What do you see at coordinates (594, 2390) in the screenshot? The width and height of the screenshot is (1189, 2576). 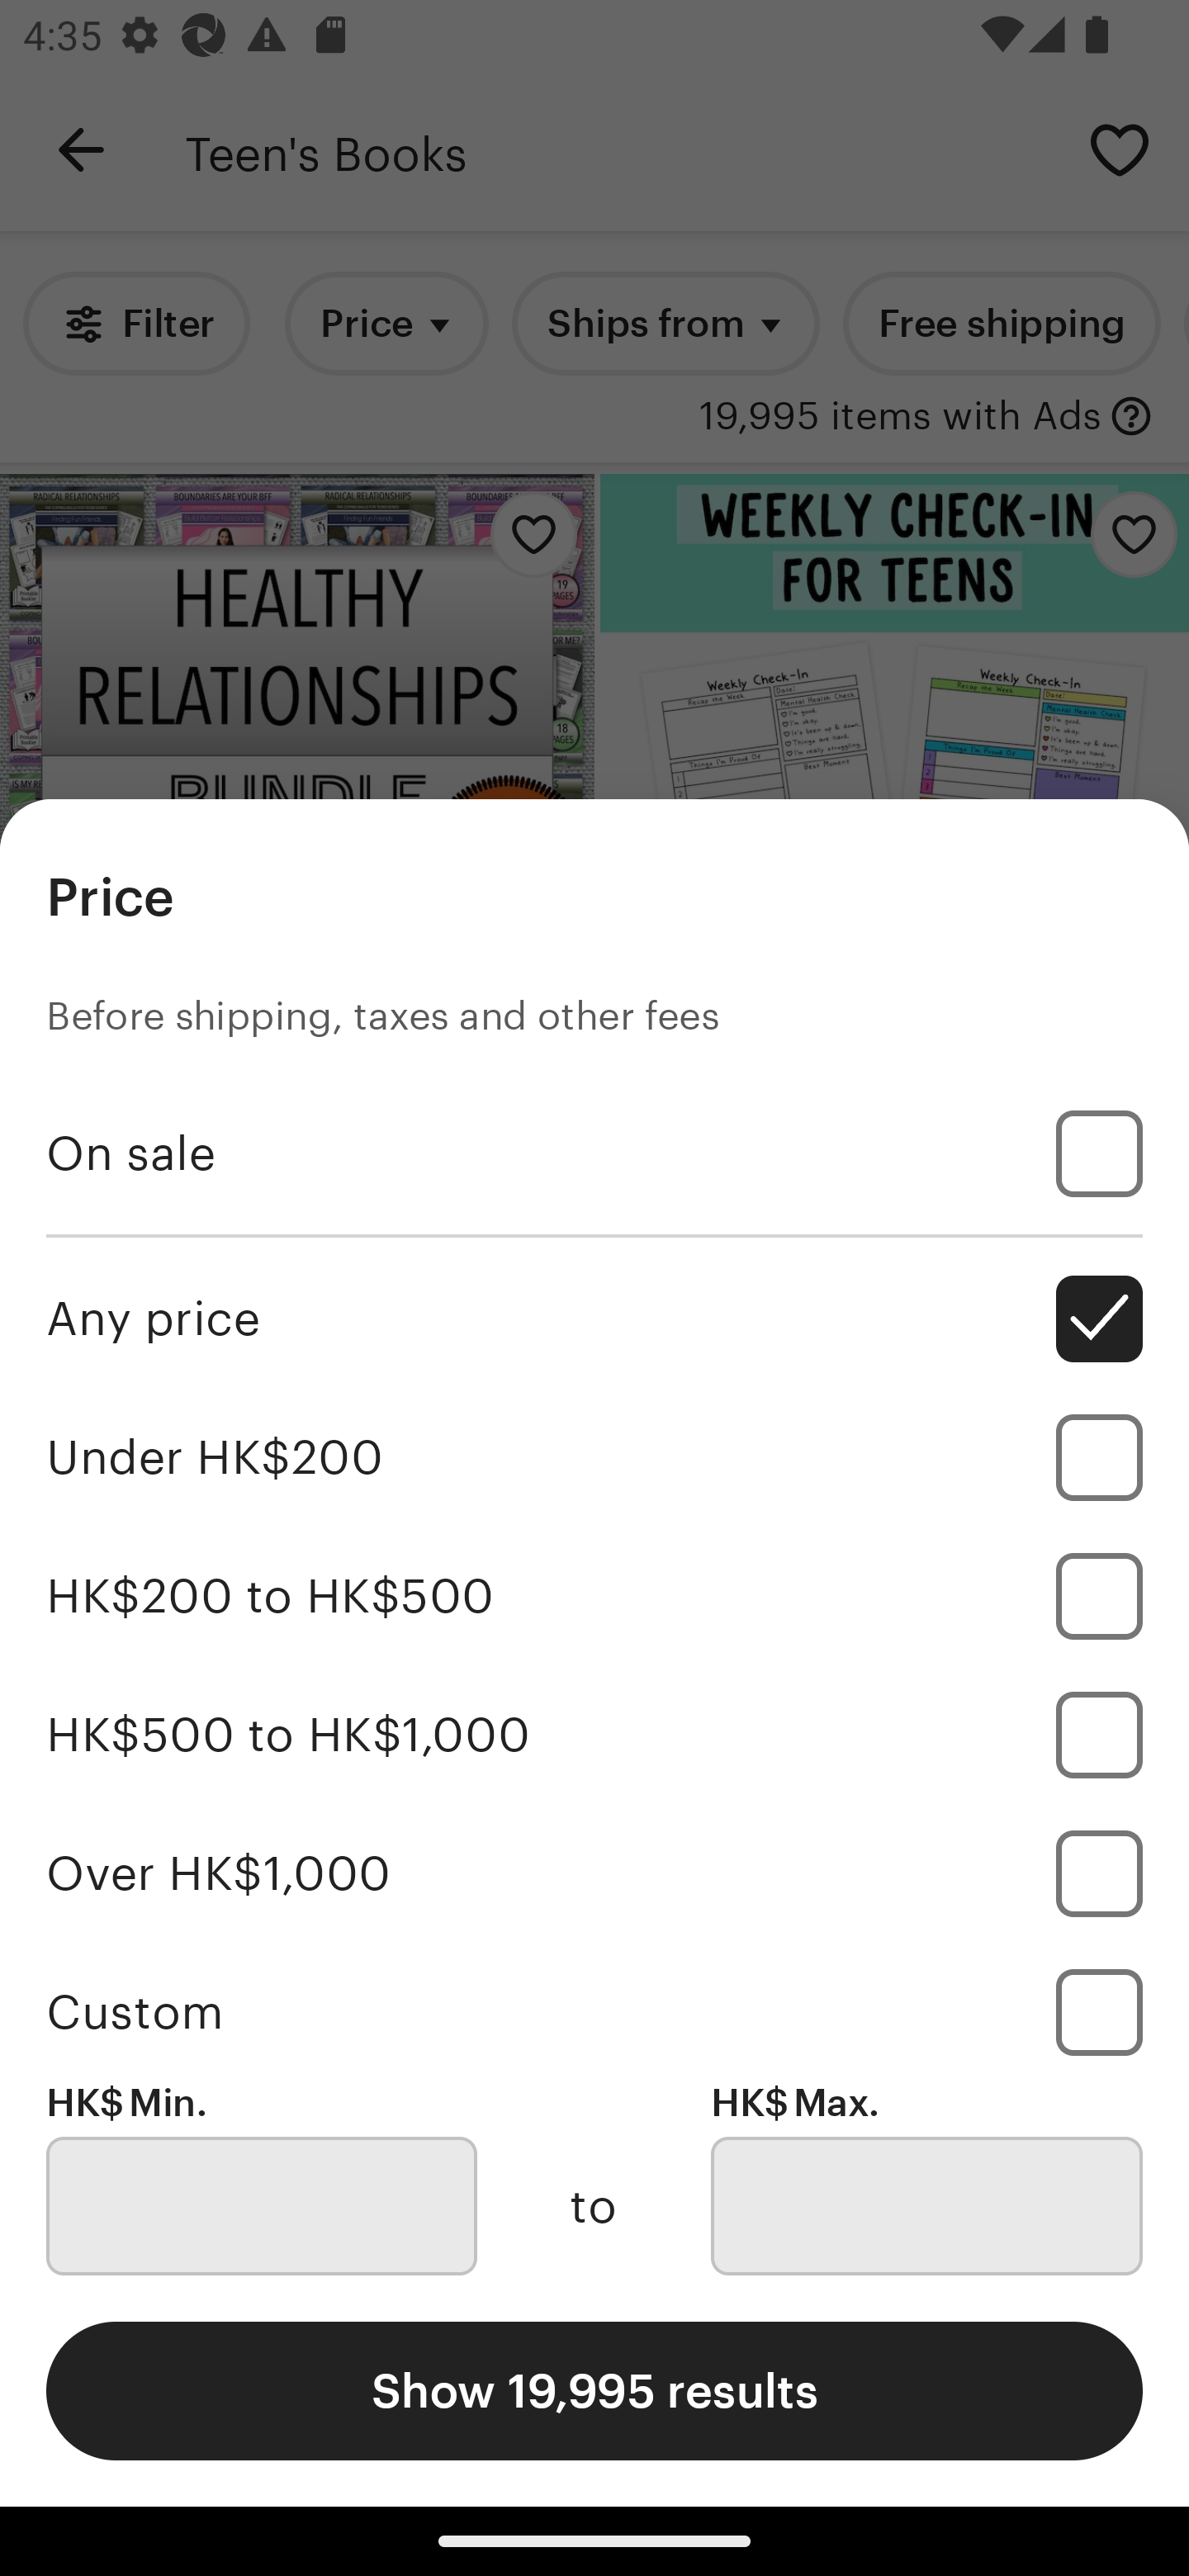 I see `Show 19,995 results` at bounding box center [594, 2390].